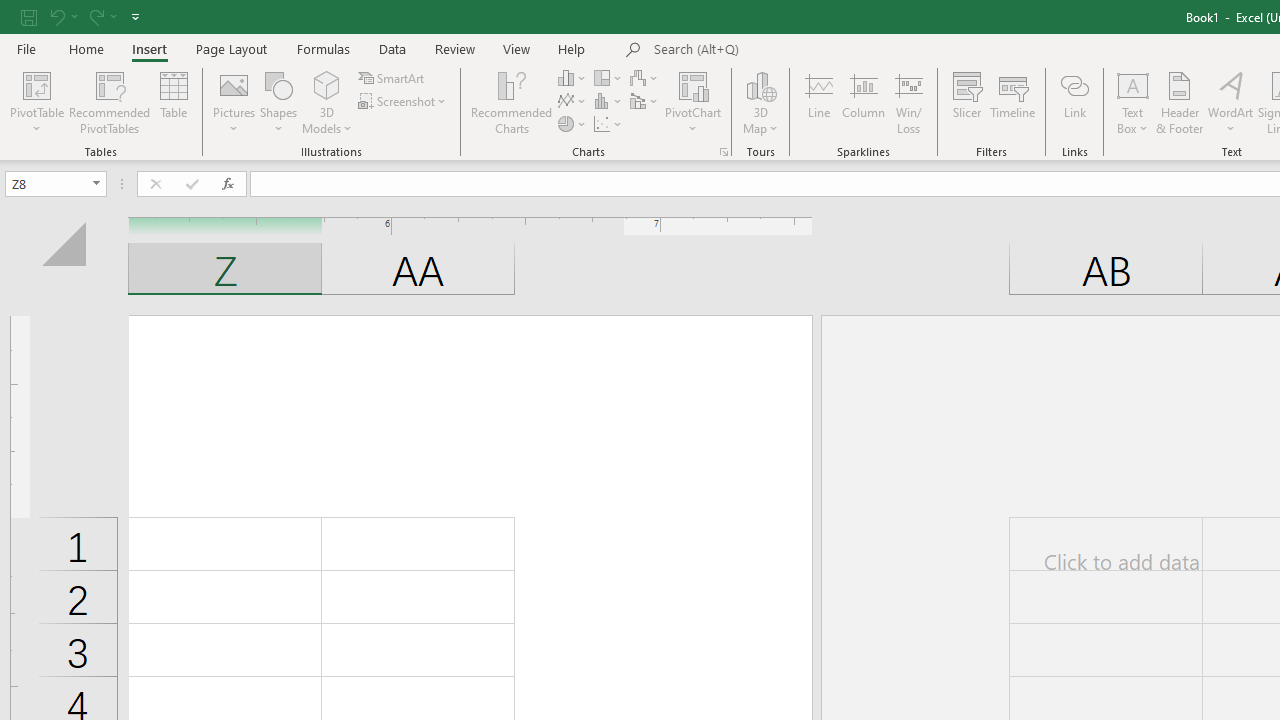 This screenshot has height=720, width=1280. Describe the element at coordinates (326, 102) in the screenshot. I see `3D Models` at that location.